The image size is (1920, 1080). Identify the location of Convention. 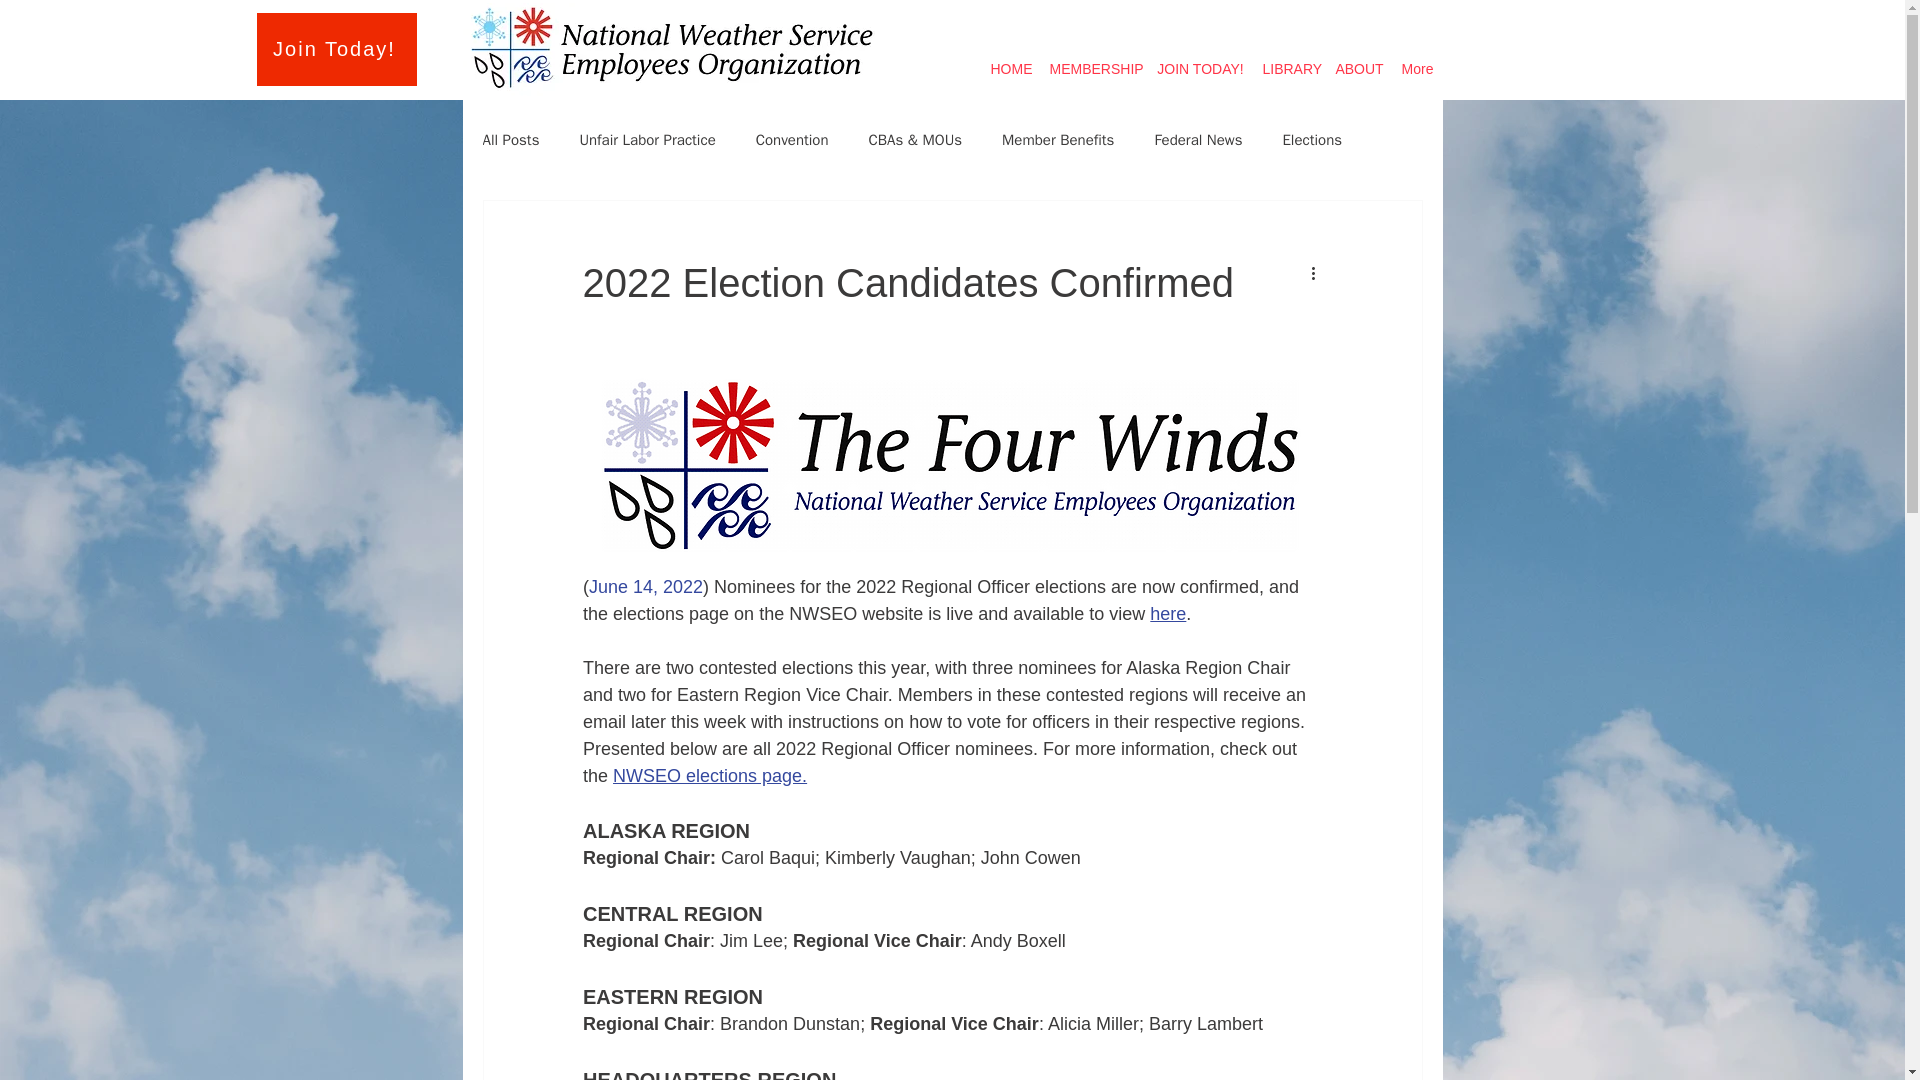
(792, 139).